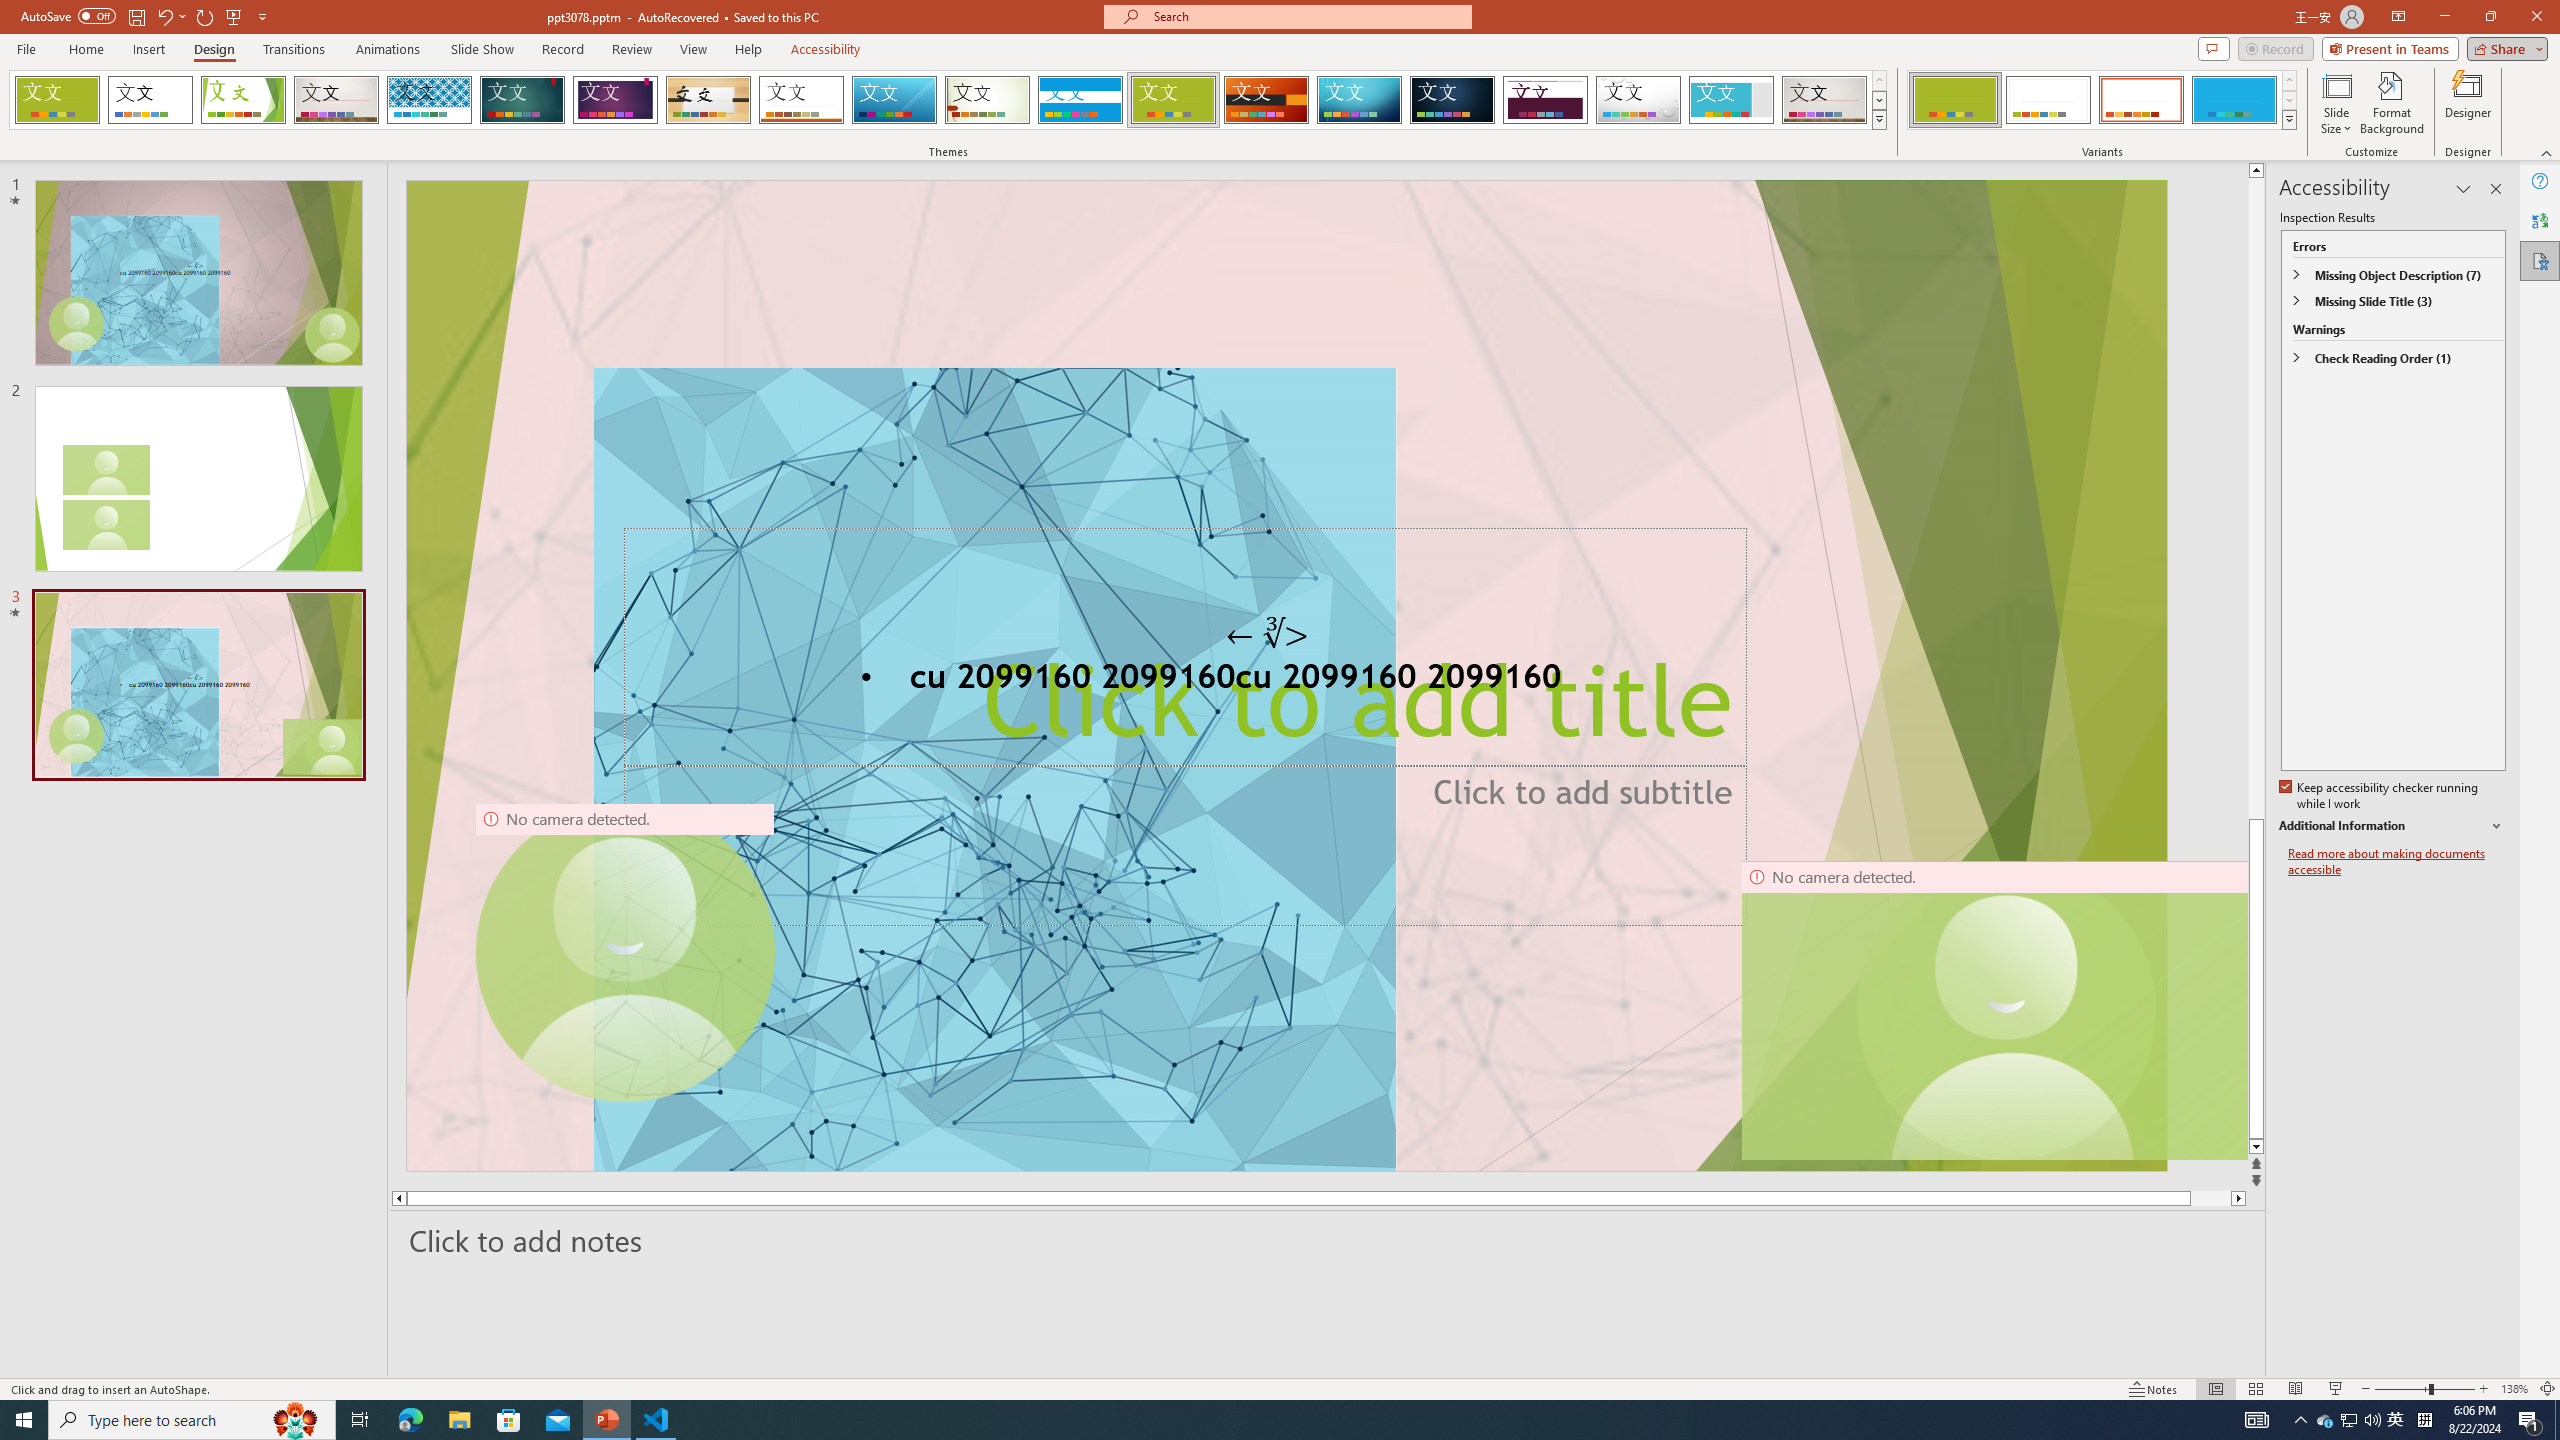 The image size is (2560, 1440). Describe the element at coordinates (894, 100) in the screenshot. I see `Slice` at that location.